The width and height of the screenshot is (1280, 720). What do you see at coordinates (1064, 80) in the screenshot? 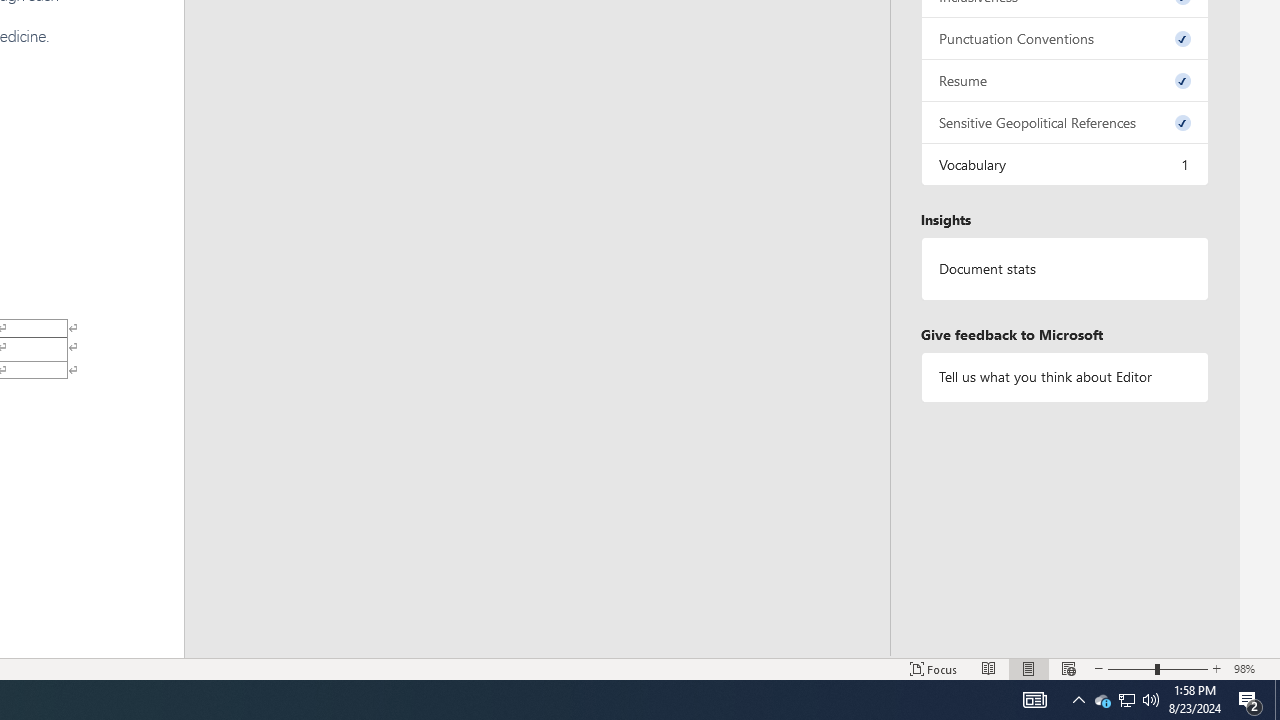
I see `Resume, 0 issues. Press space or enter to review items.` at bounding box center [1064, 80].